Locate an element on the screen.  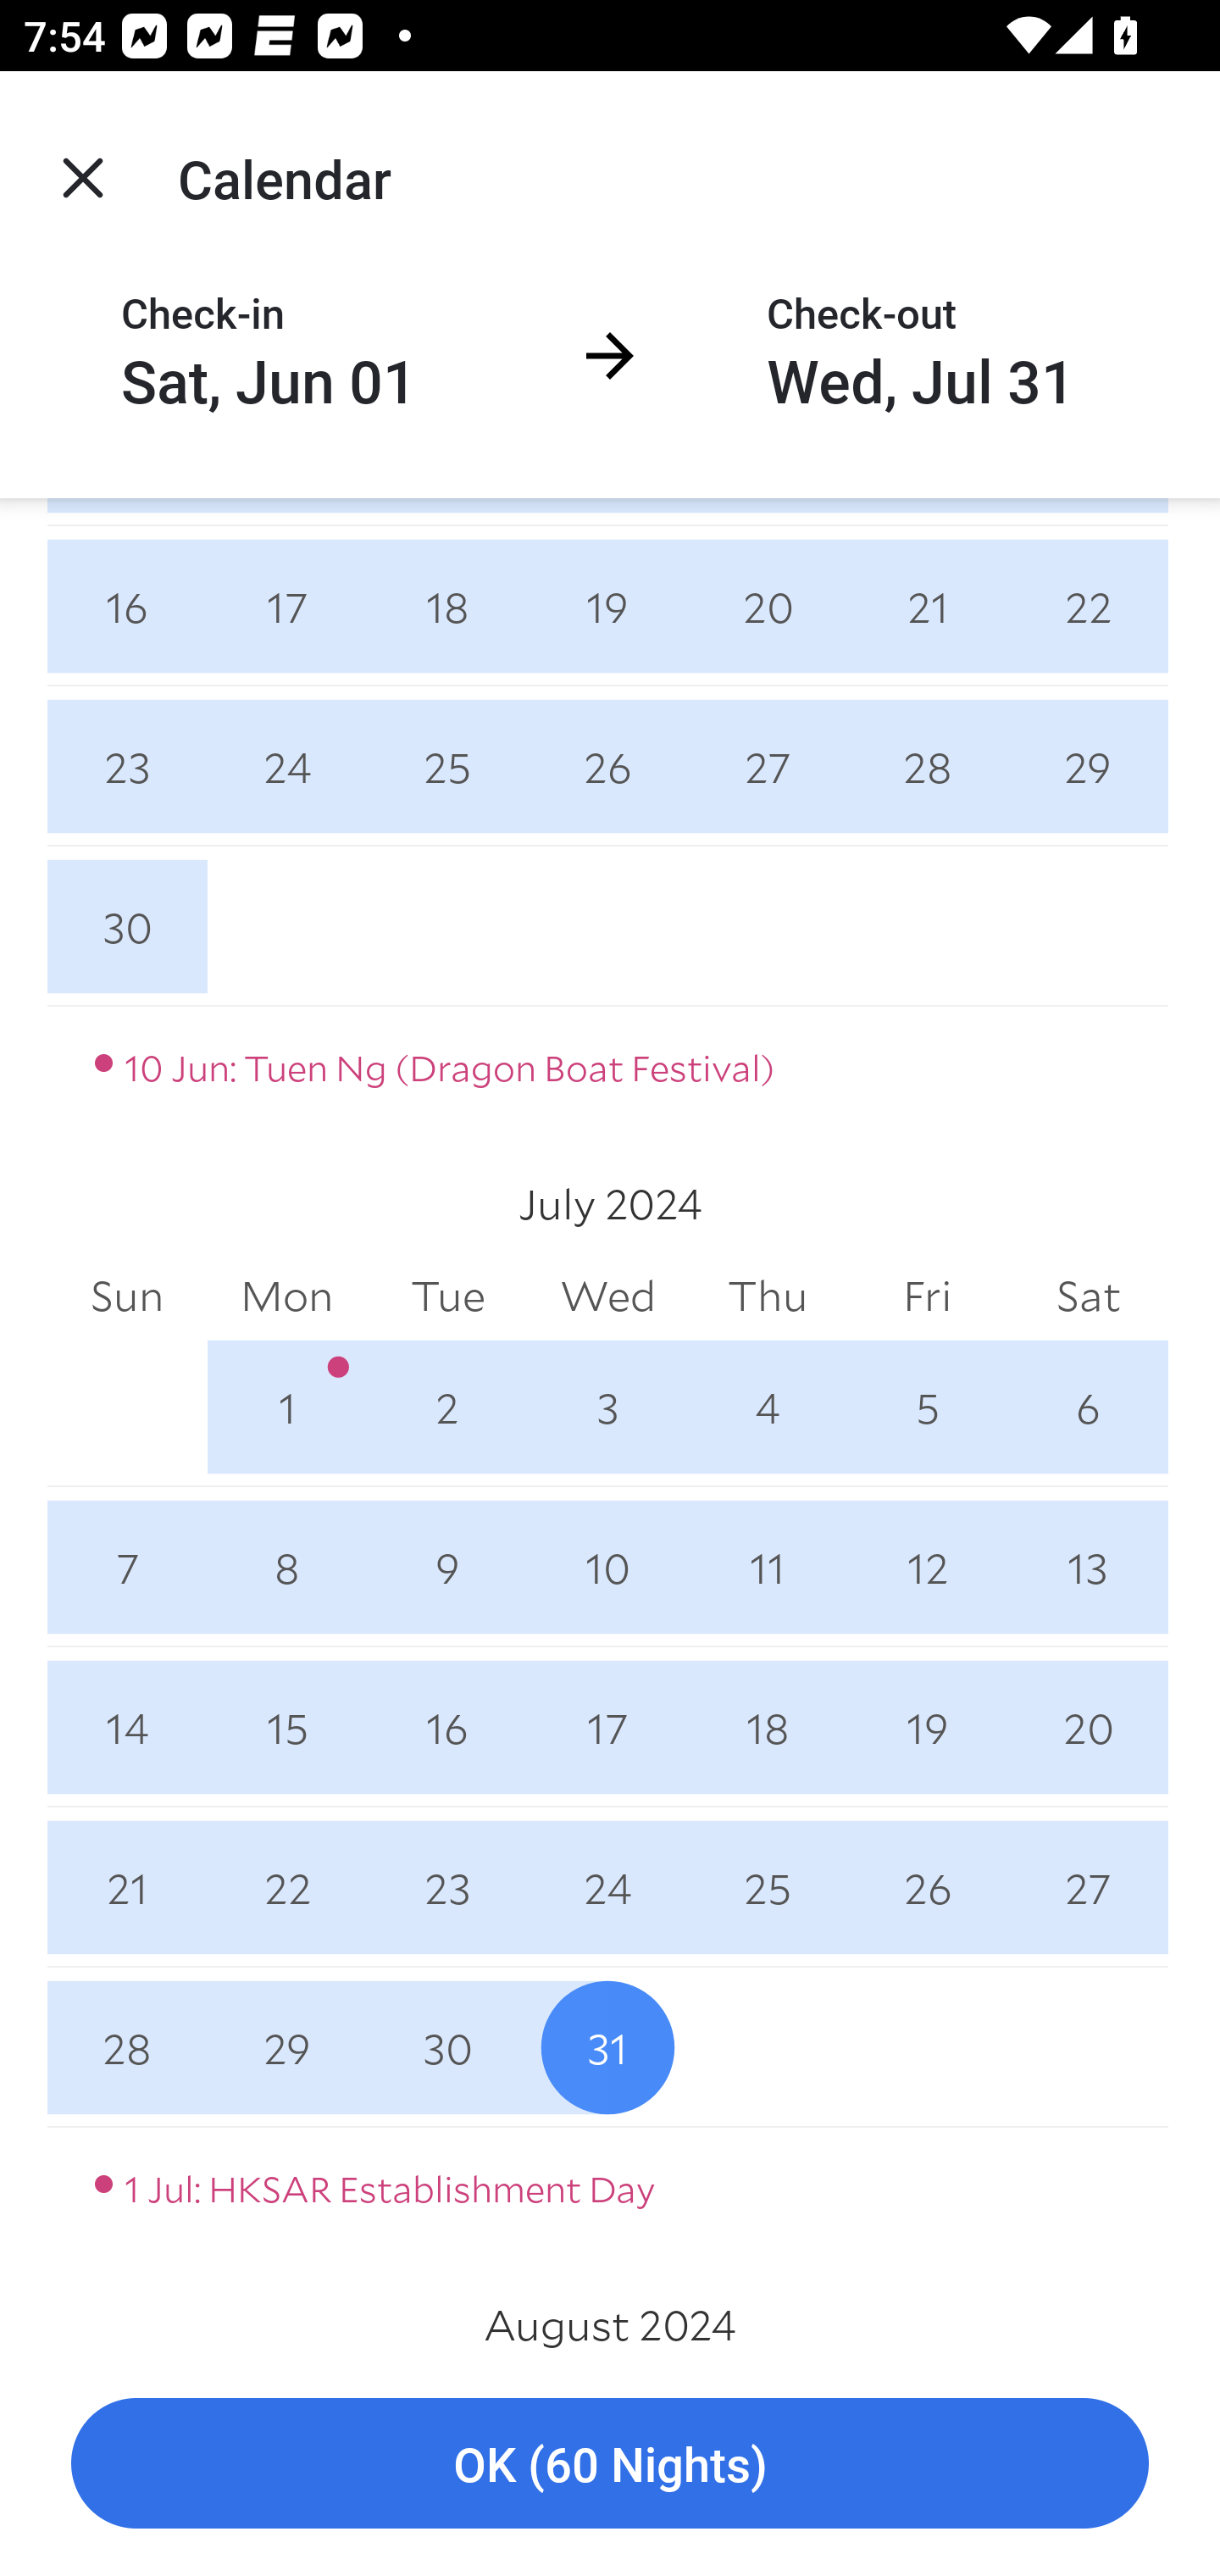
21 21 June 2024 is located at coordinates (927, 605).